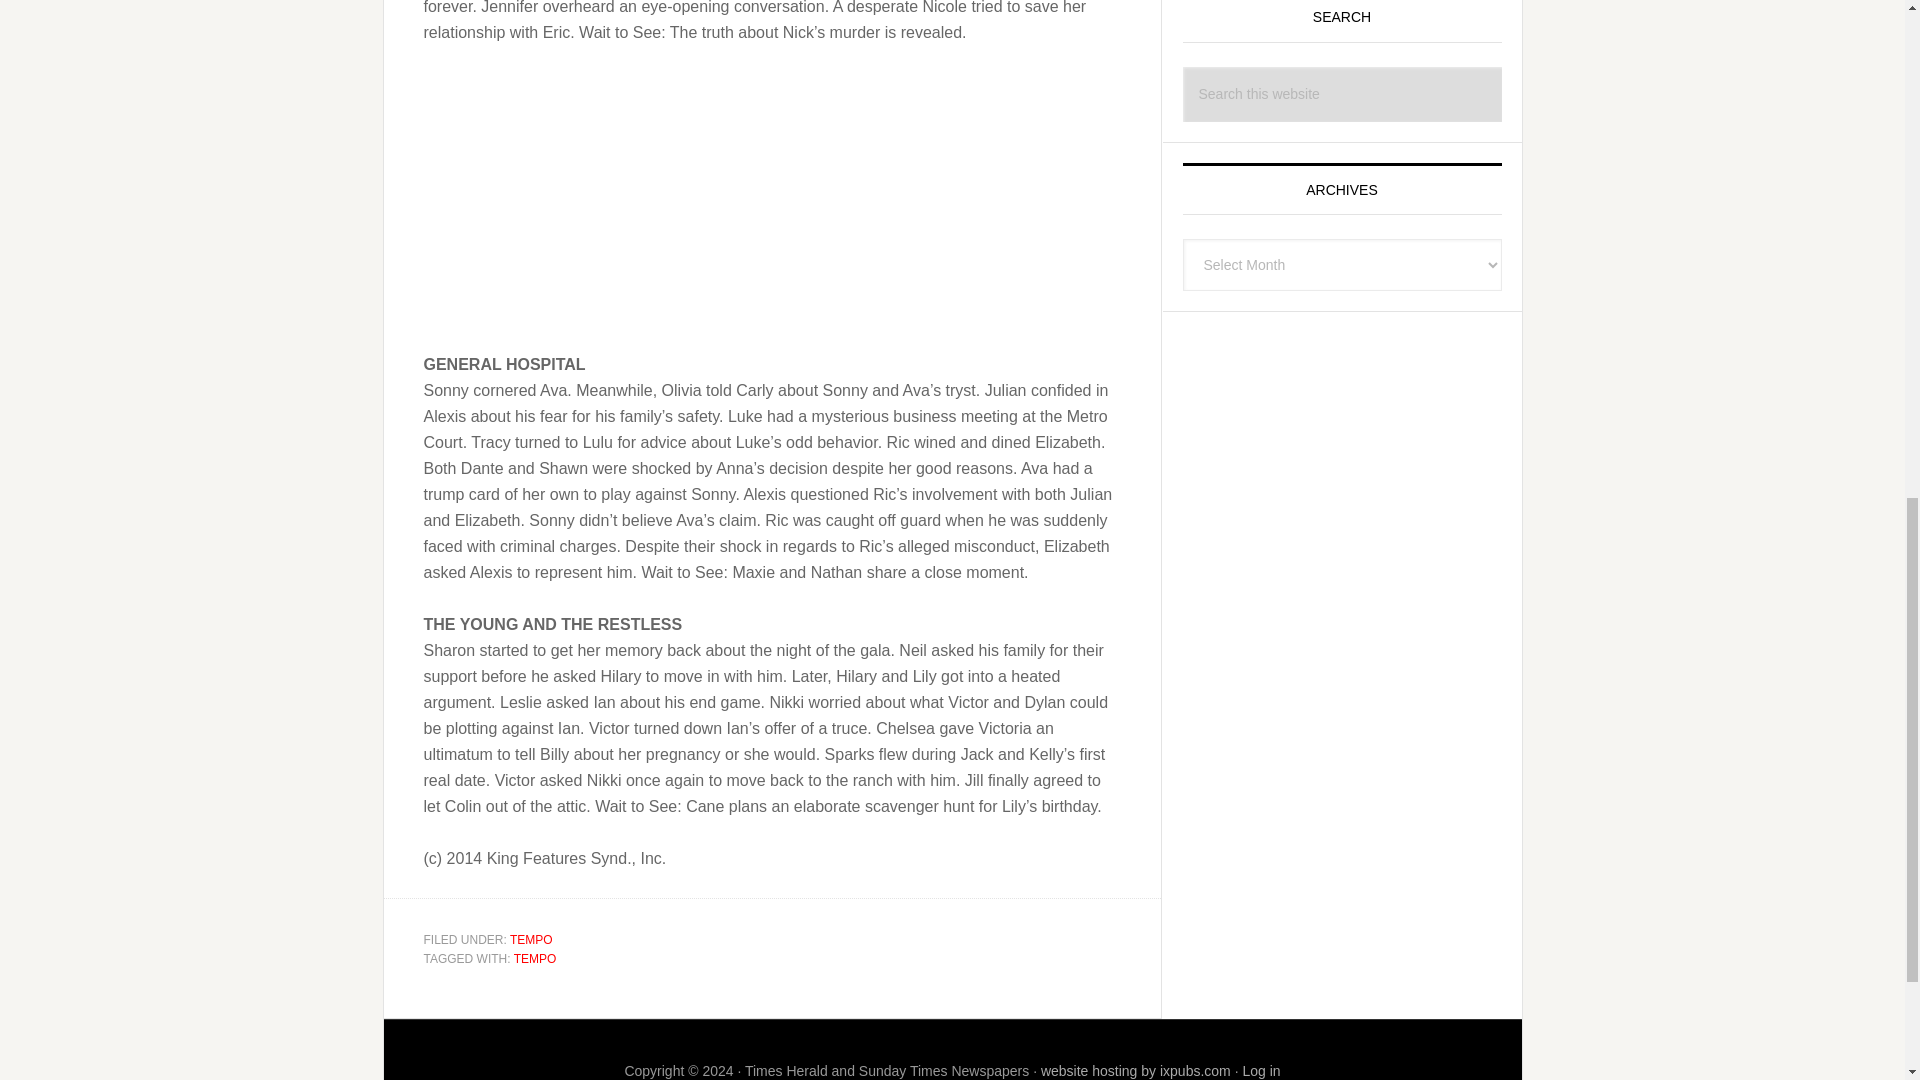 This screenshot has height=1080, width=1920. Describe the element at coordinates (1340, 372) in the screenshot. I see `Advertisement` at that location.